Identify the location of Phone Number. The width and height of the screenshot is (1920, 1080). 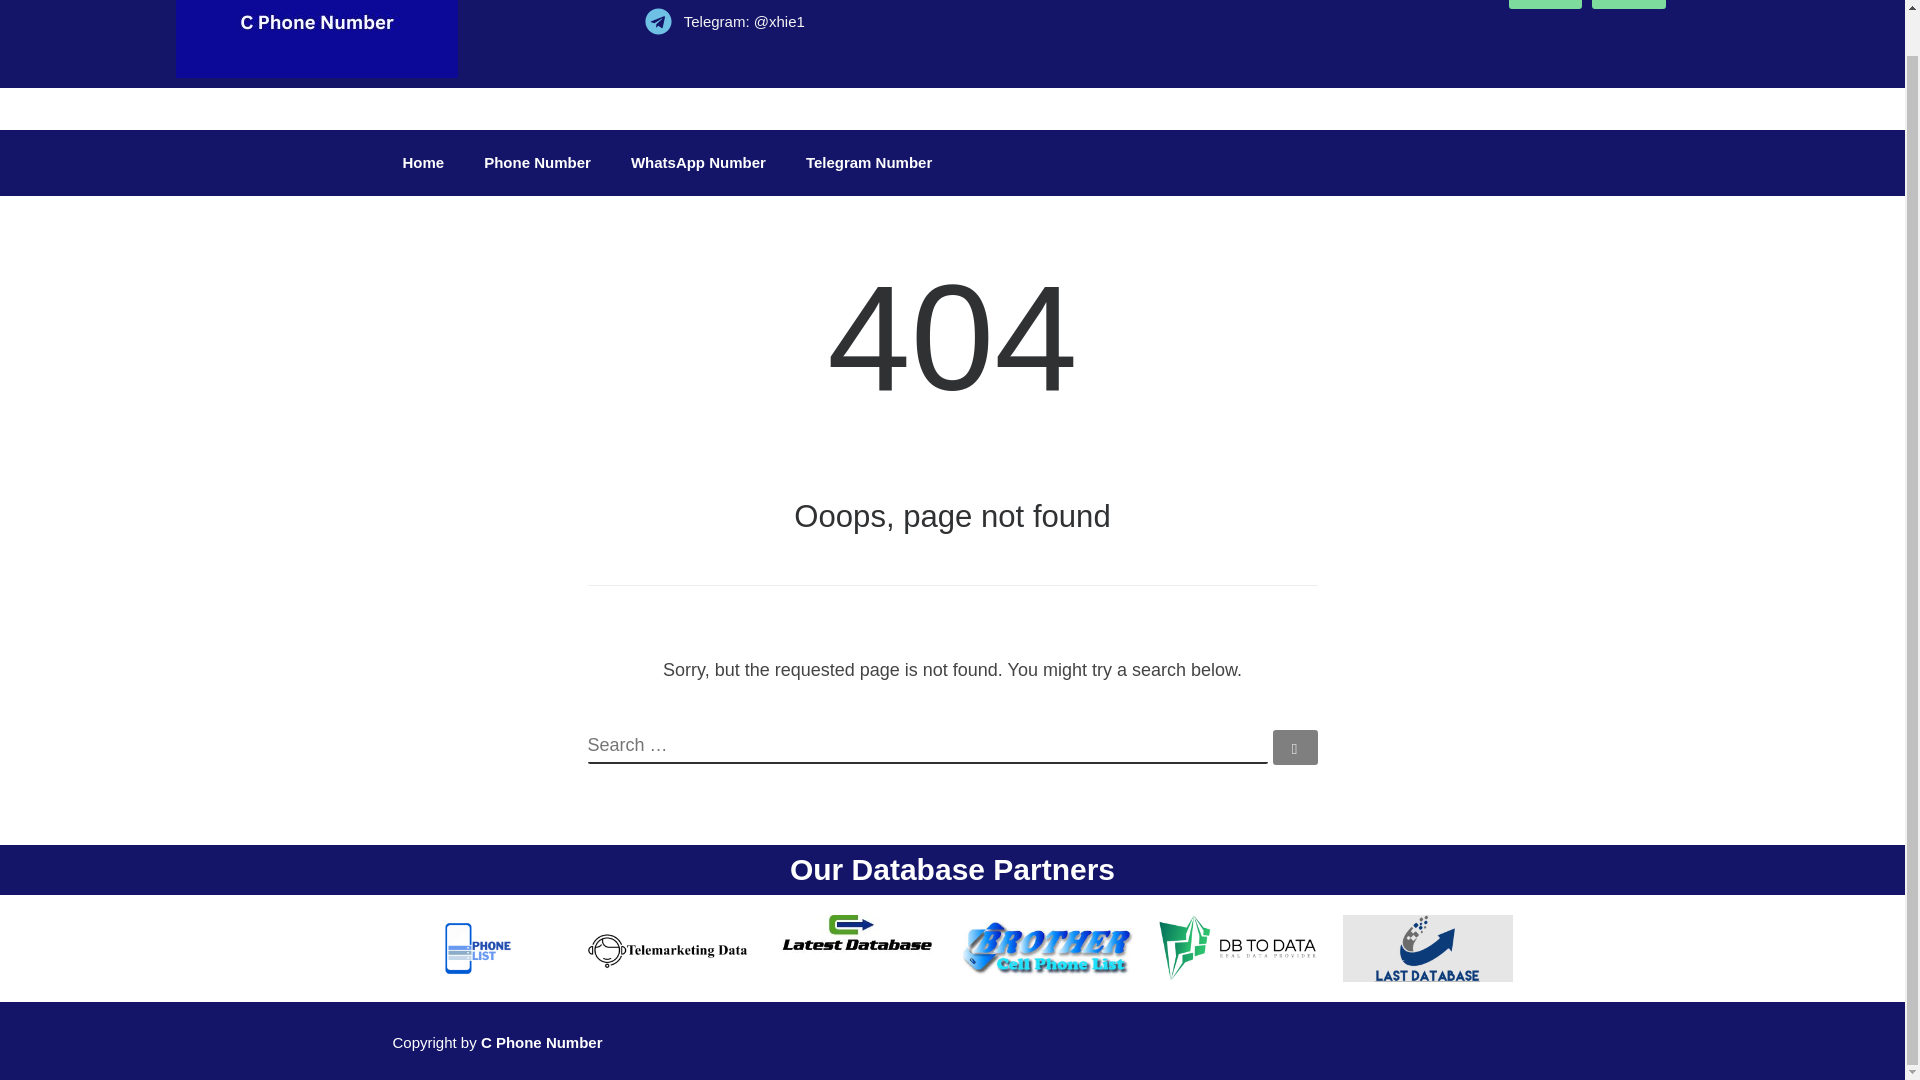
(537, 162).